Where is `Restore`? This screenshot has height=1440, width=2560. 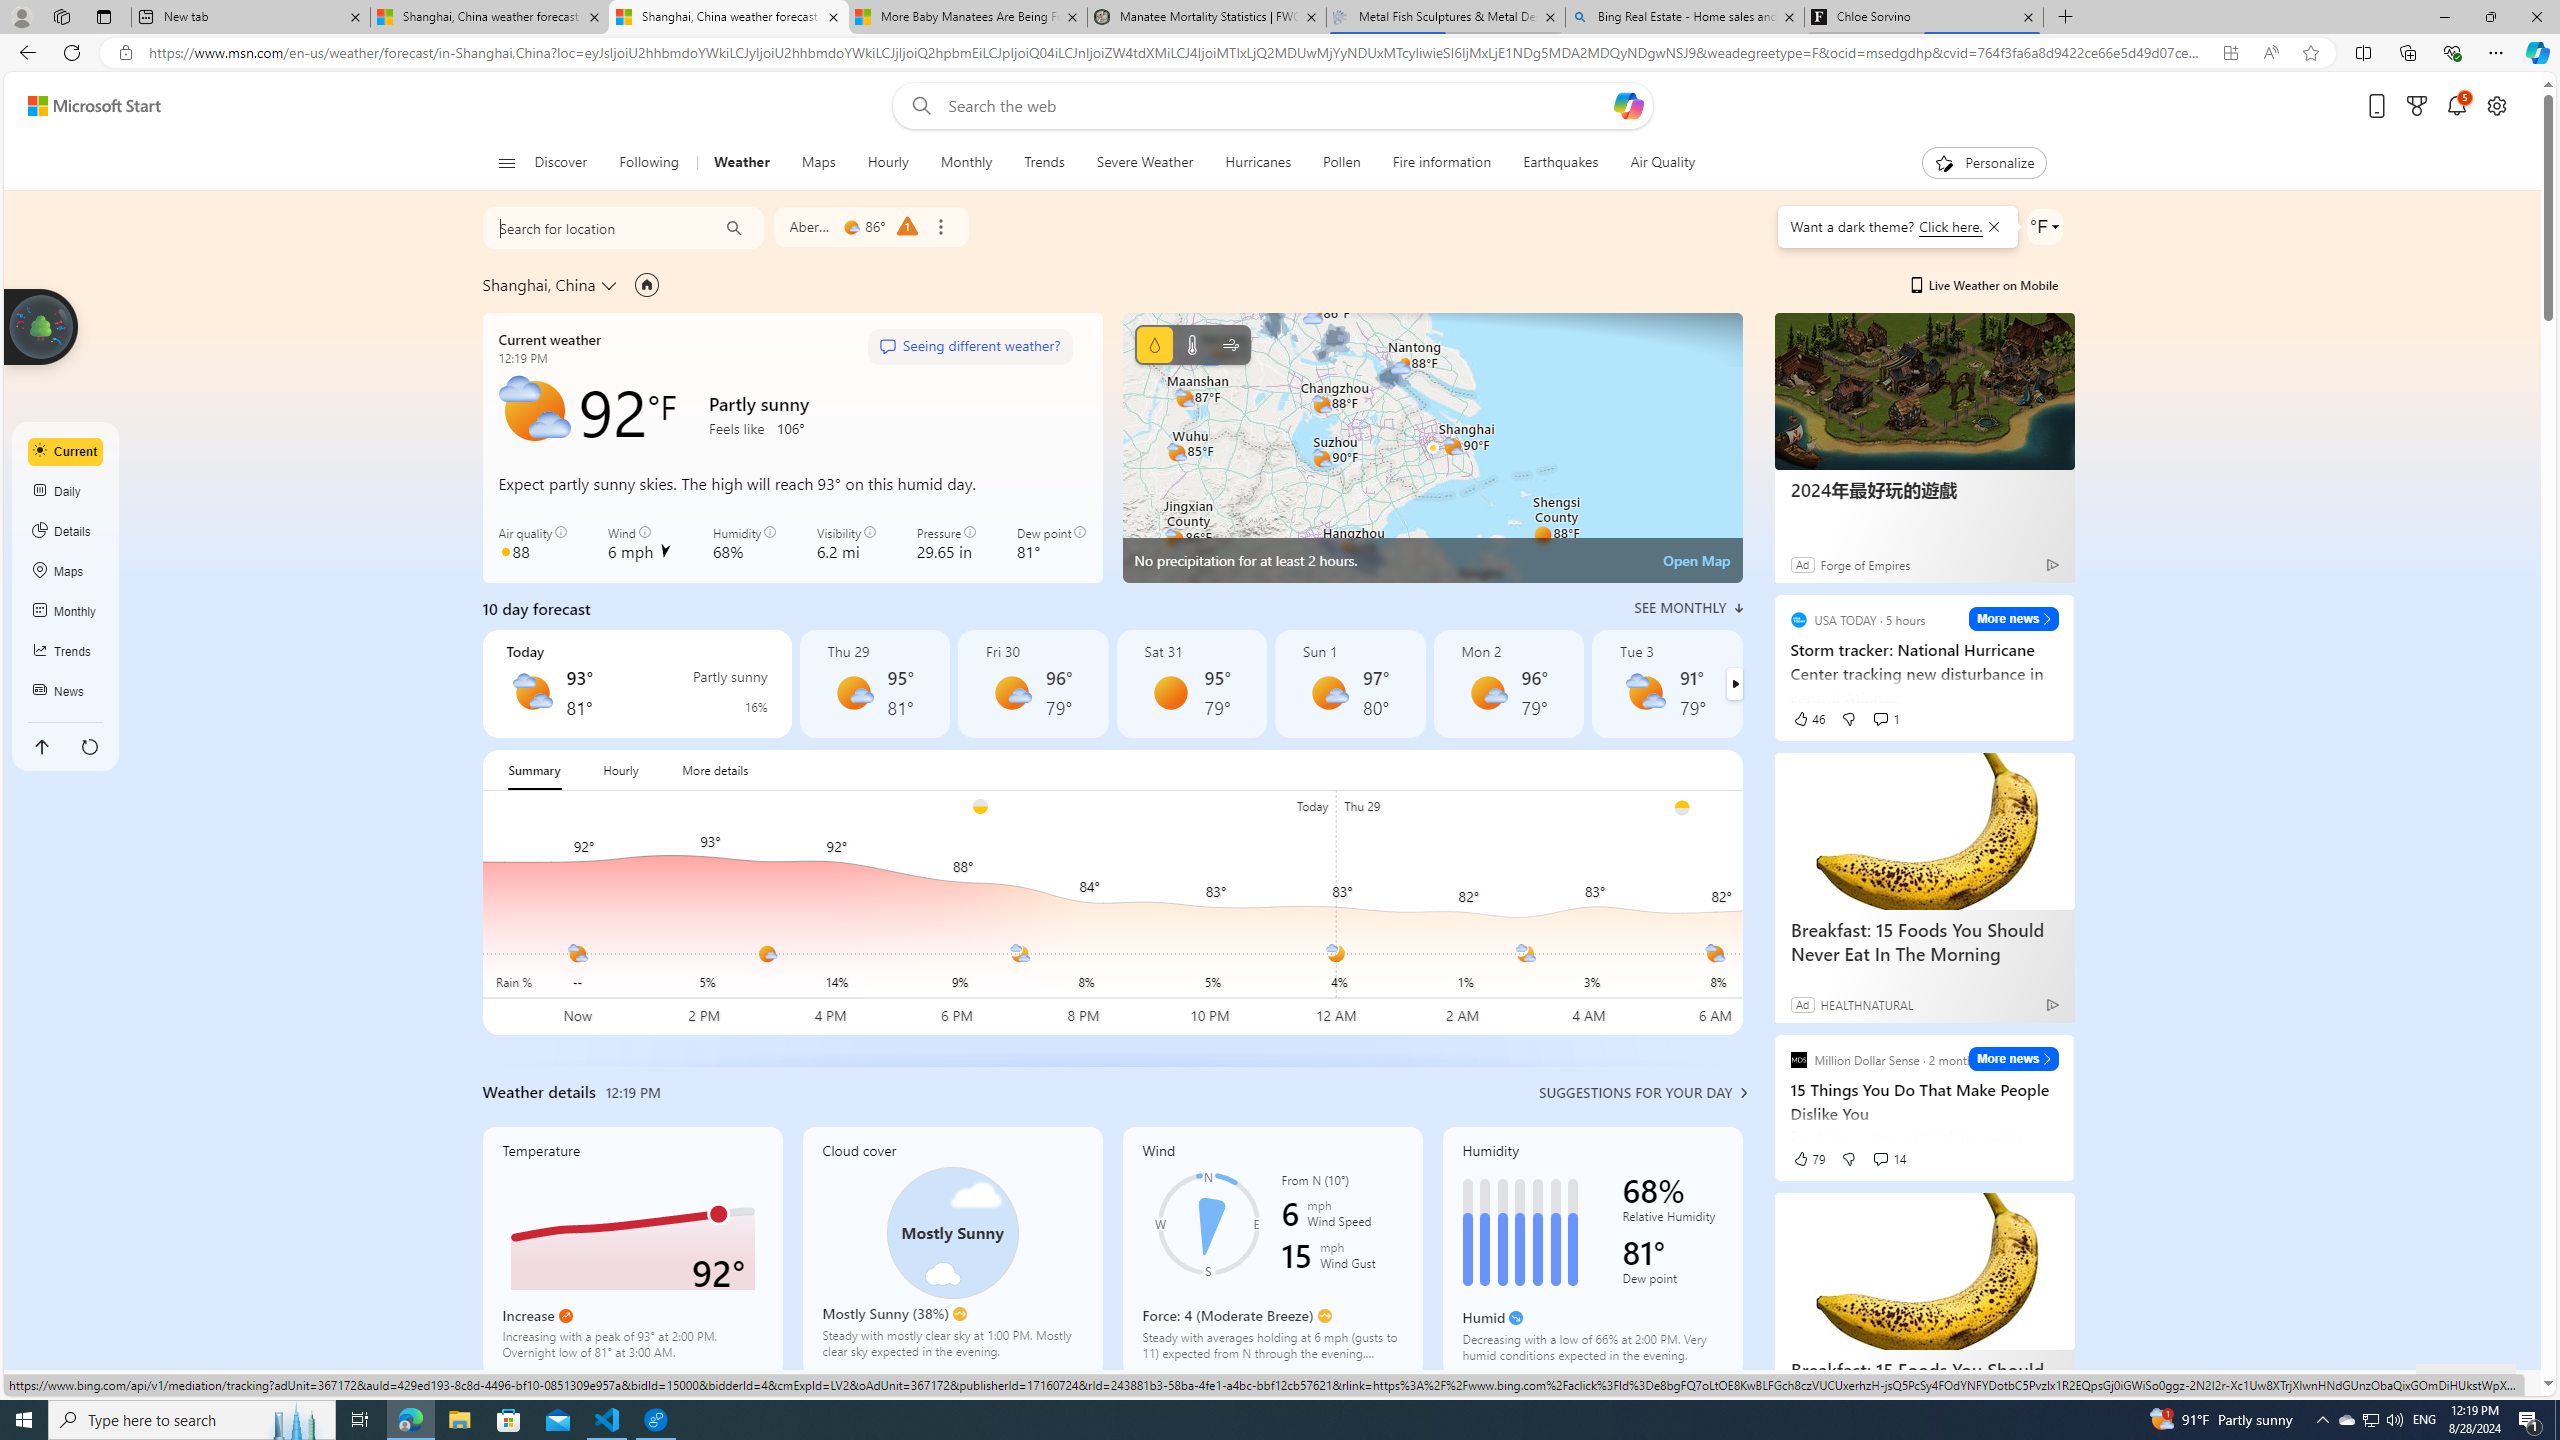
Restore is located at coordinates (2490, 17).